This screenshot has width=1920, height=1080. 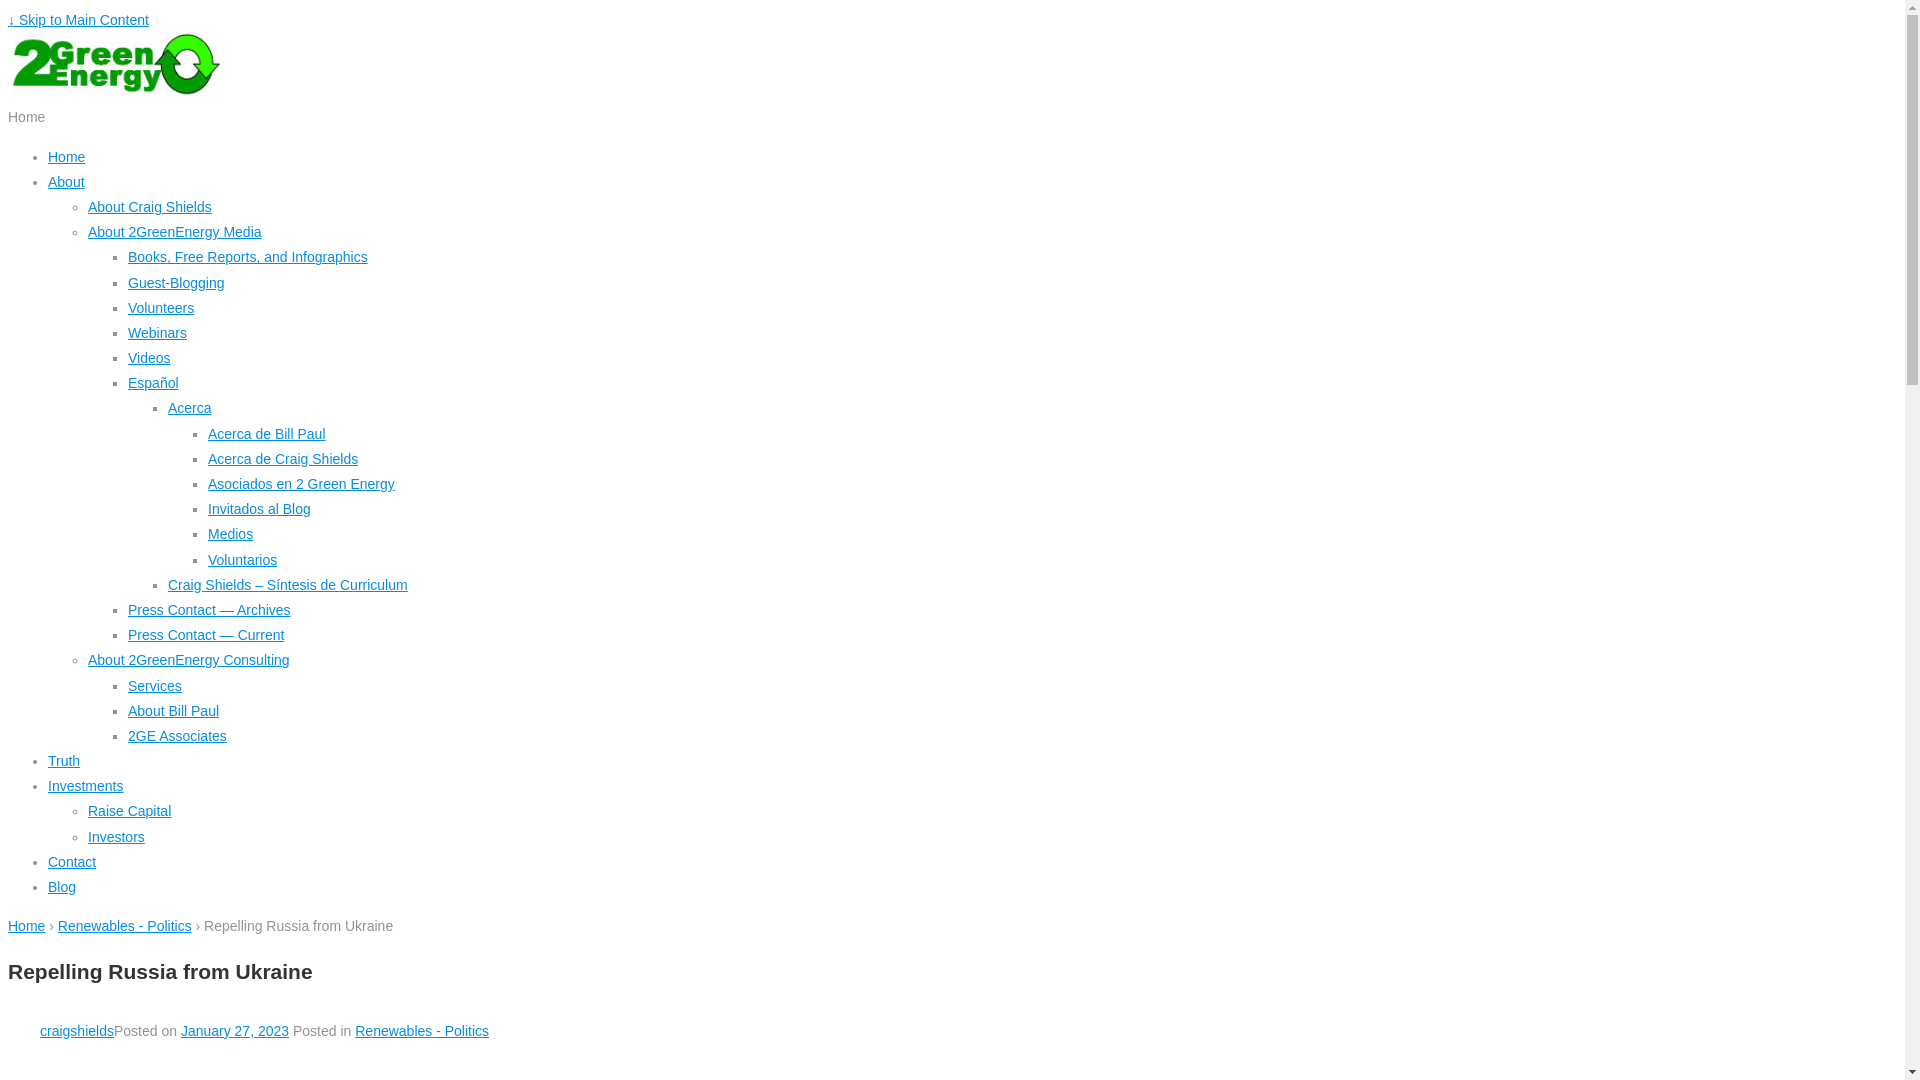 I want to click on Investors, so click(x=116, y=837).